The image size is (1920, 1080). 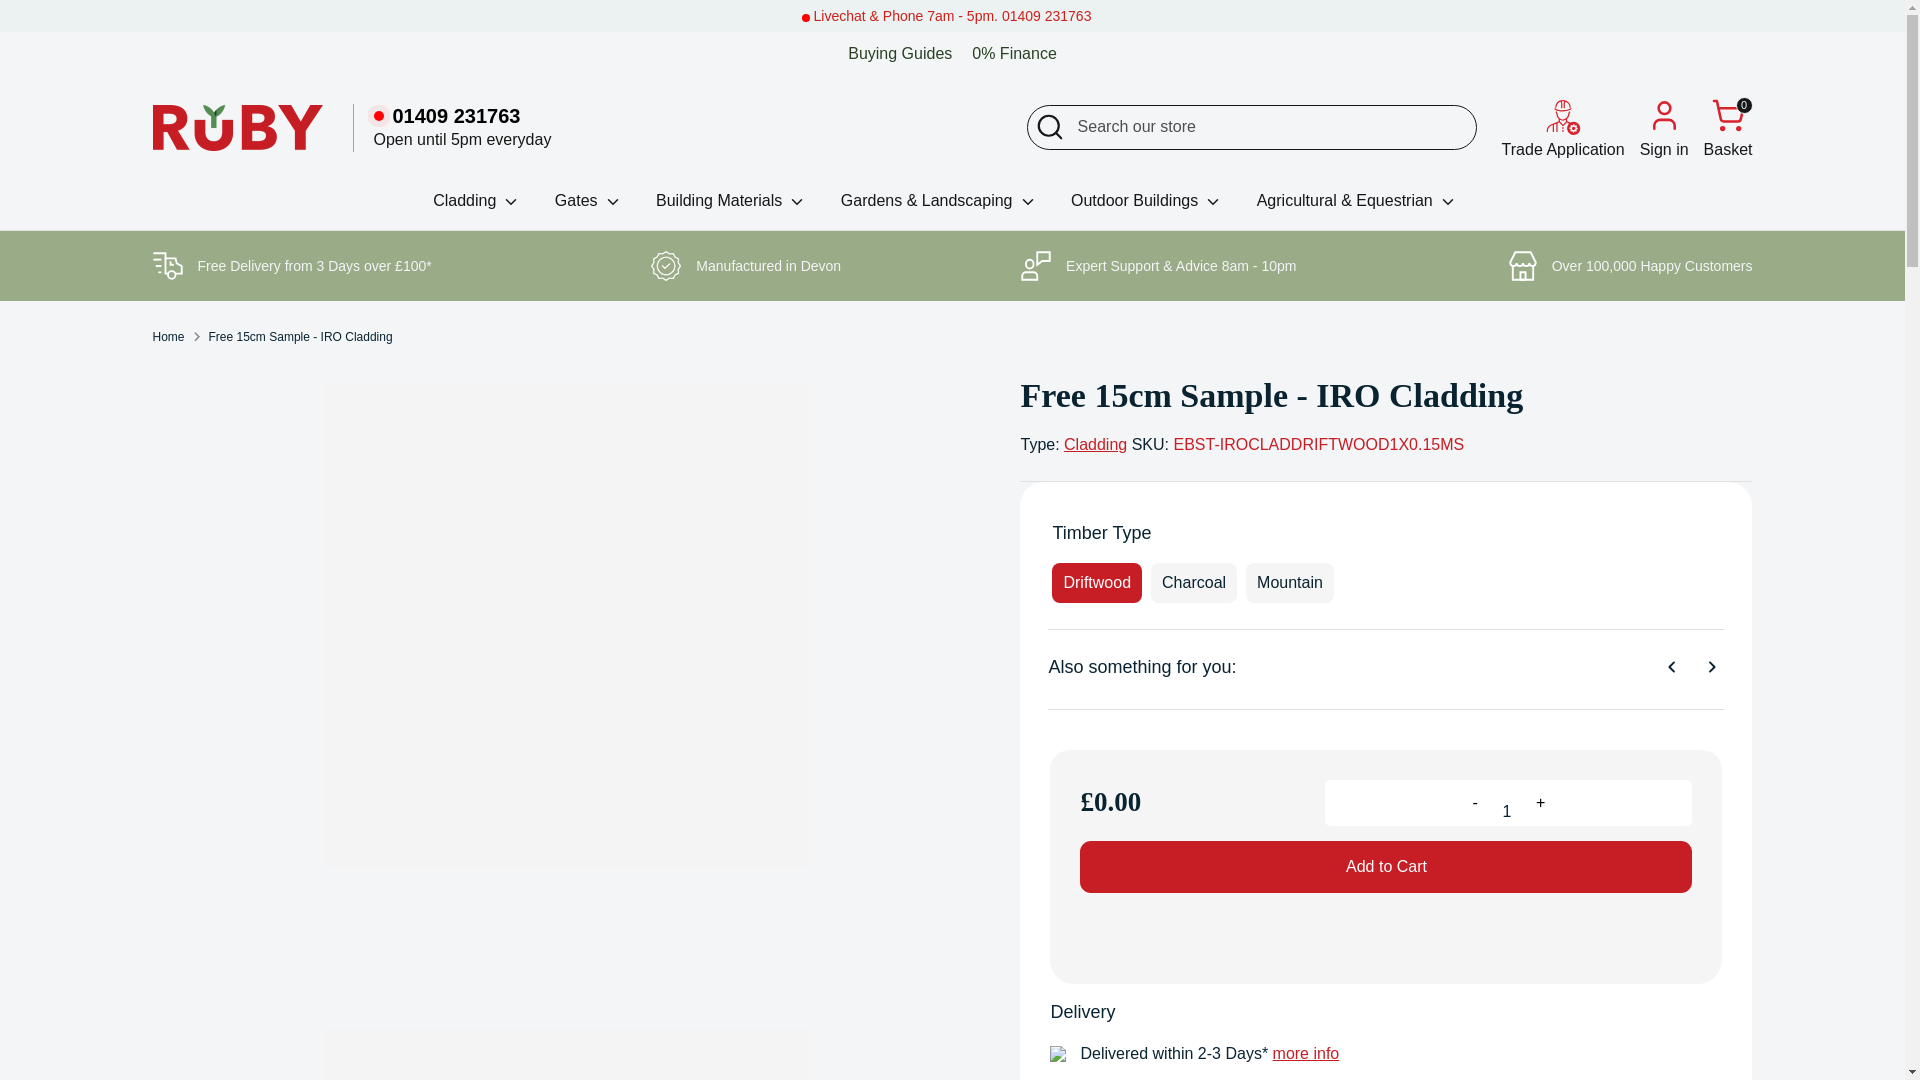 What do you see at coordinates (1562, 128) in the screenshot?
I see `Trade Application` at bounding box center [1562, 128].